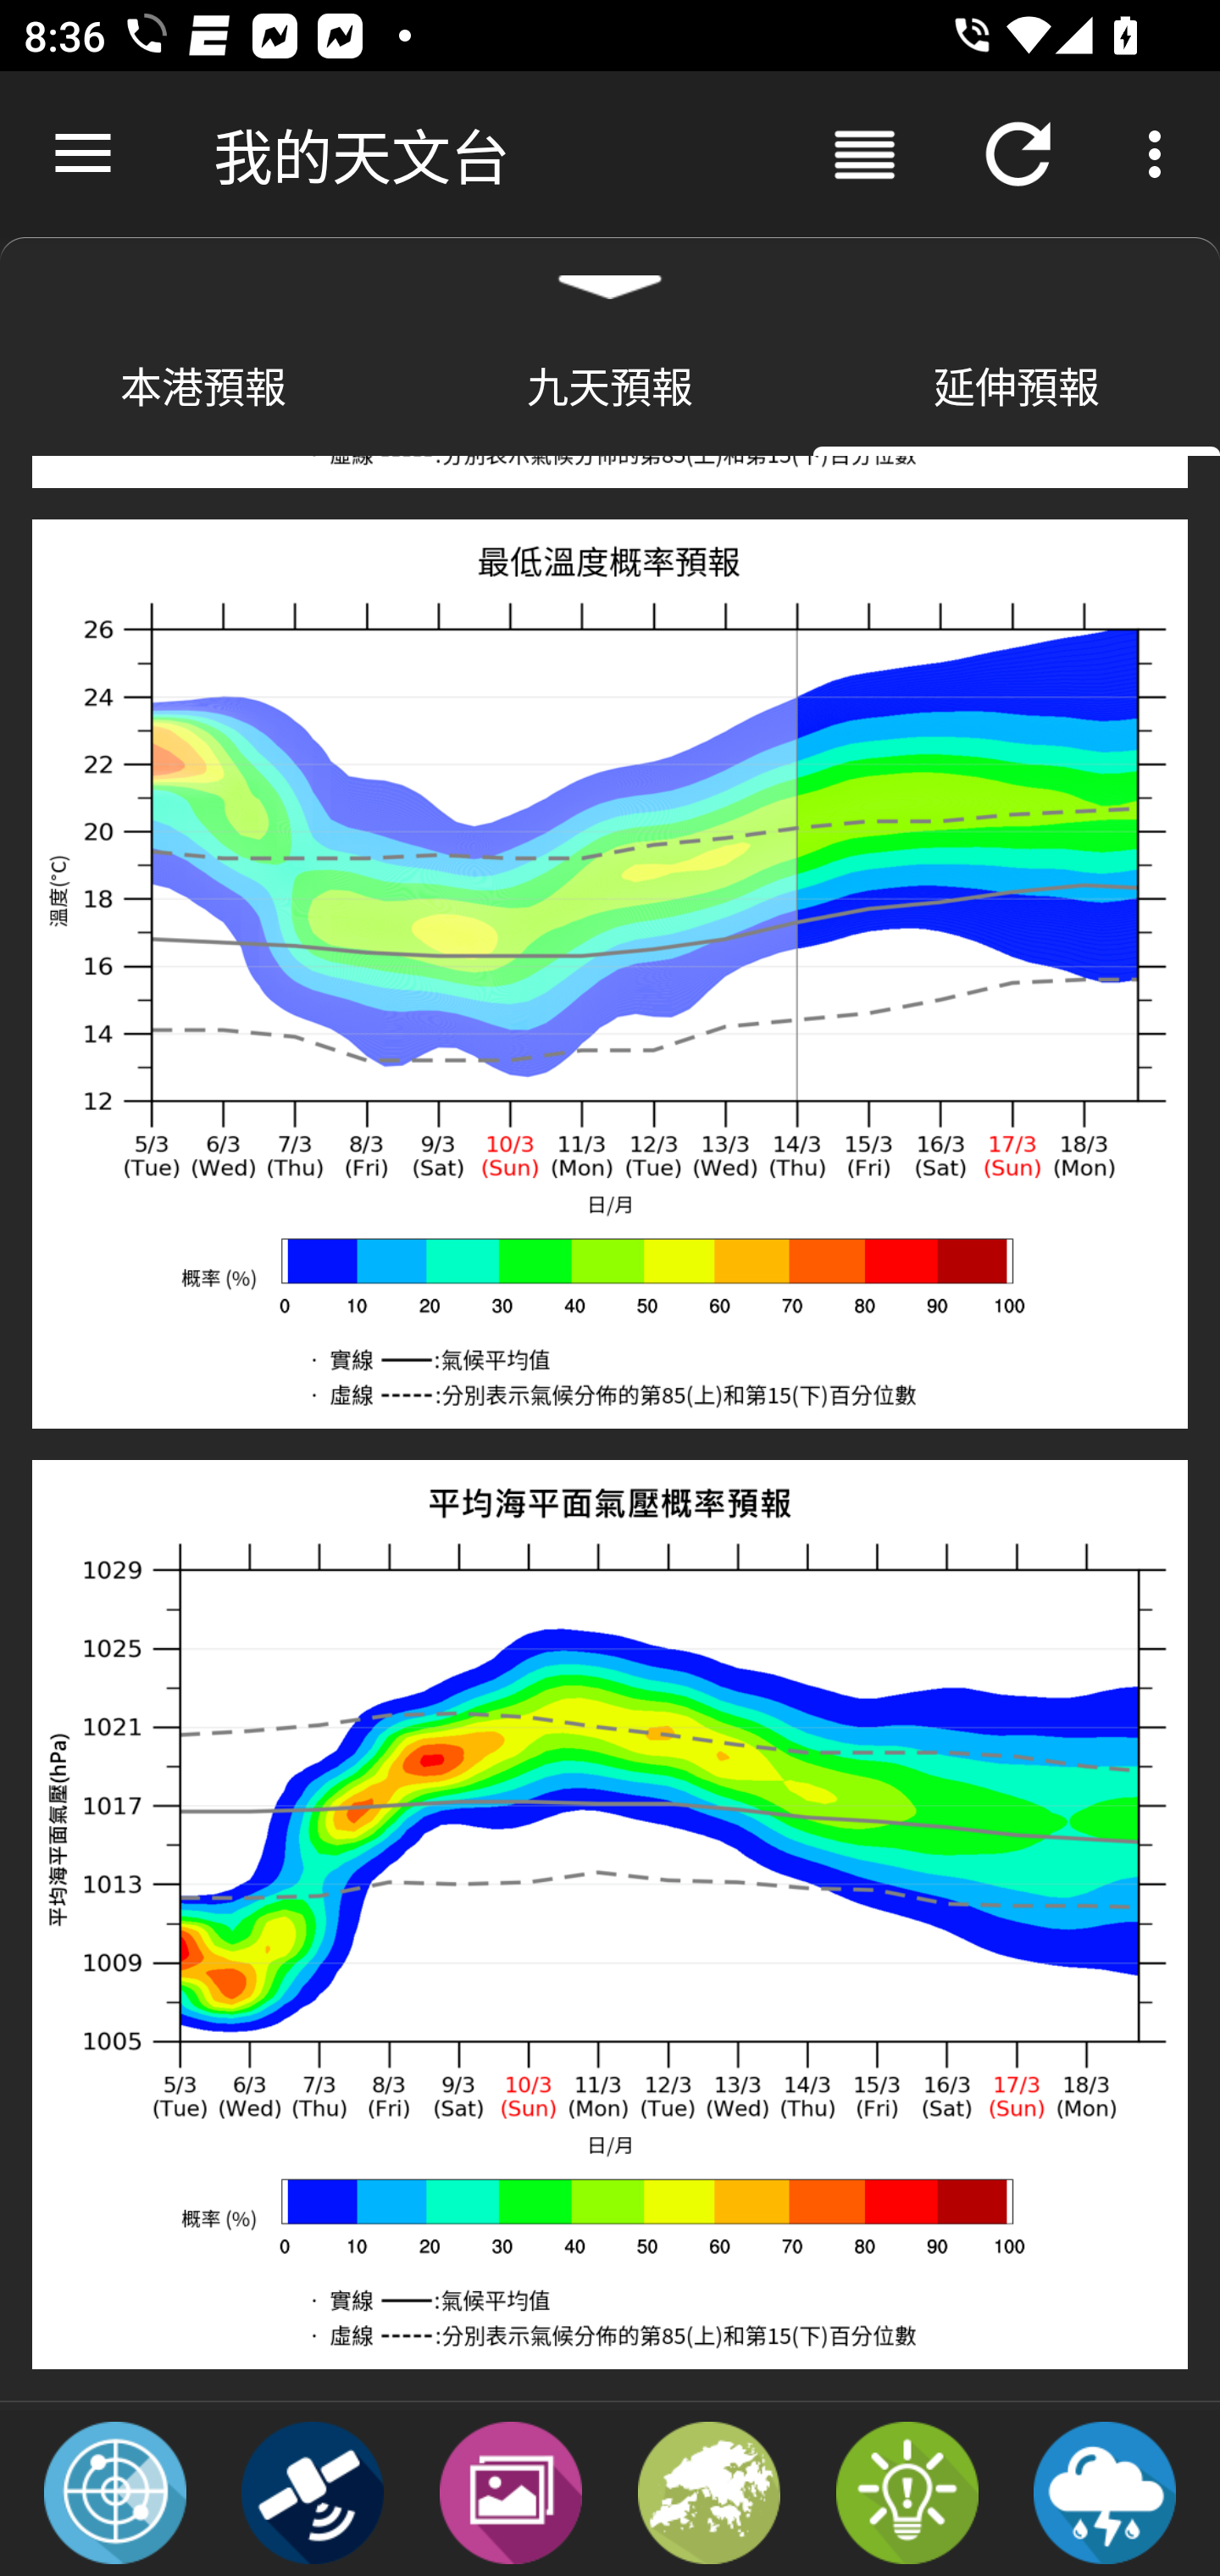  I want to click on 直向佈局, so click(864, 154).